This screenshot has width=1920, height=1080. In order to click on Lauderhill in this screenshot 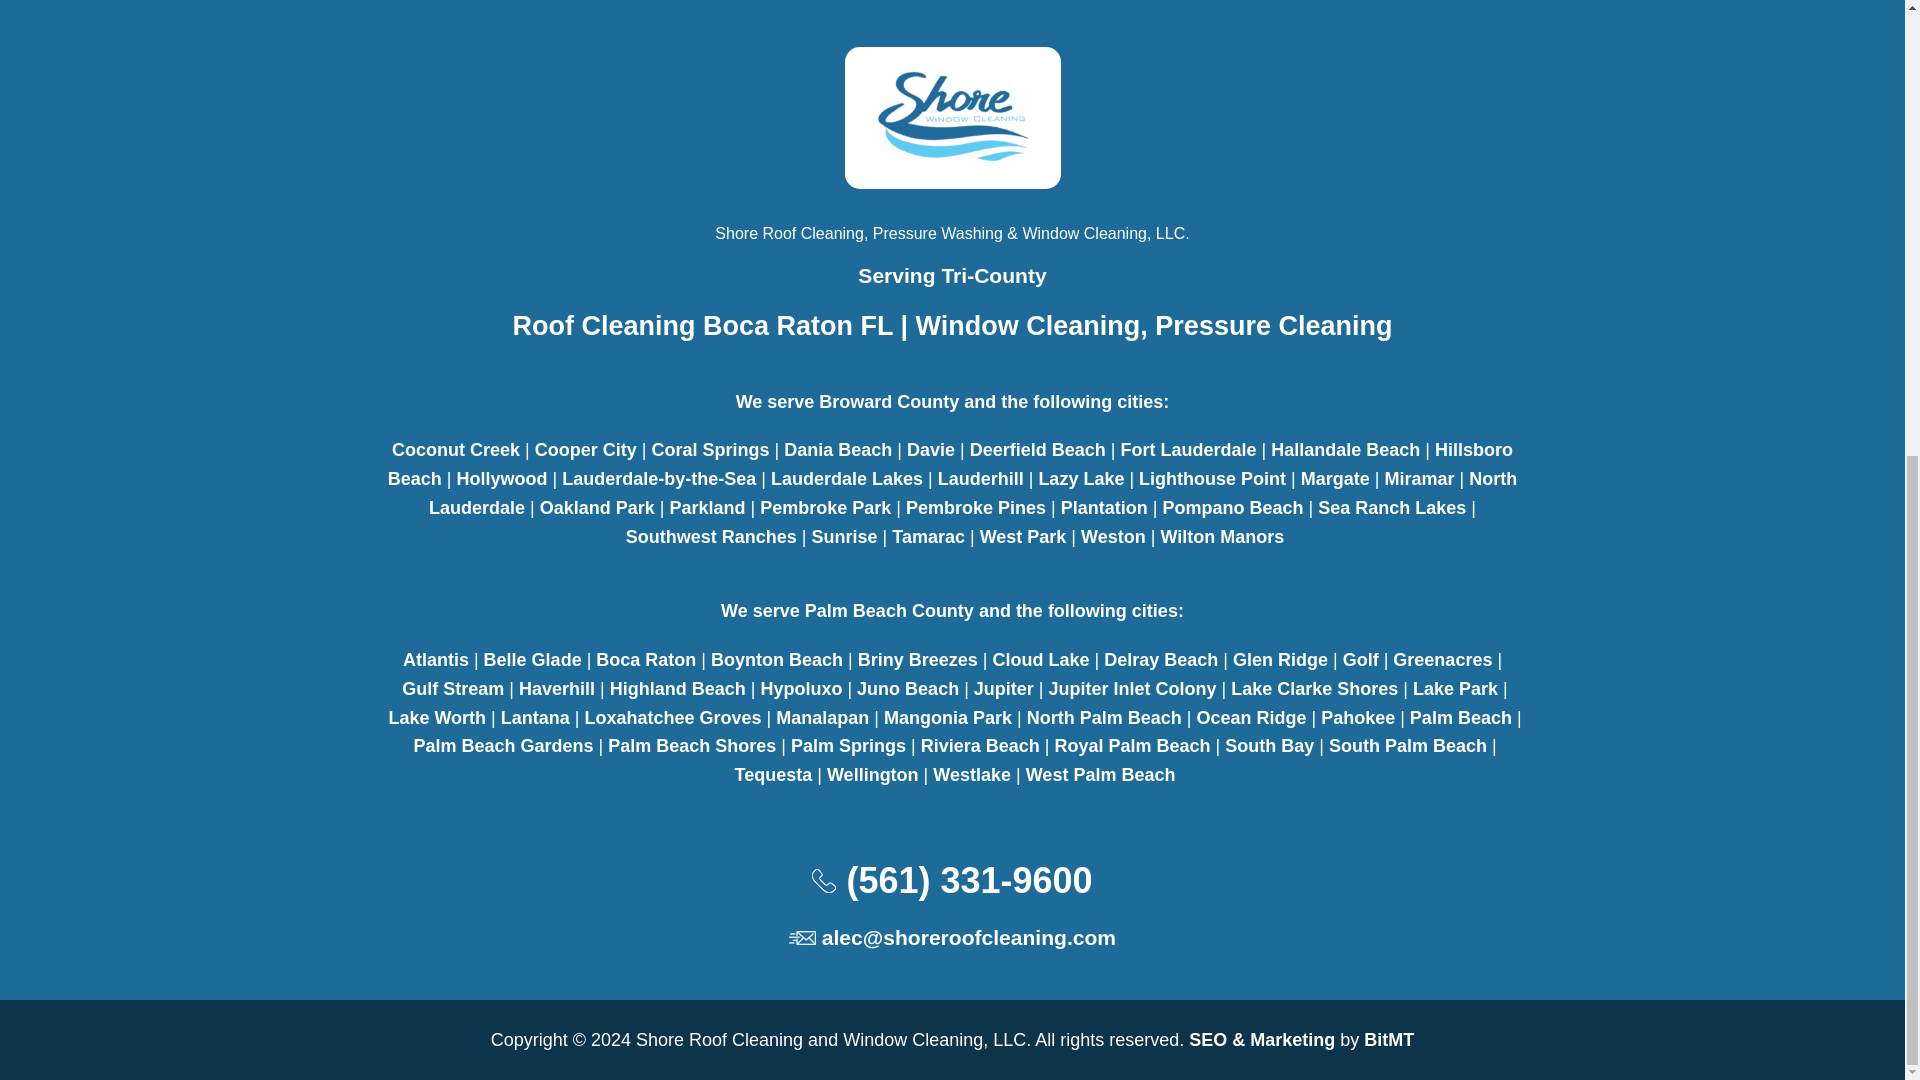, I will do `click(980, 478)`.